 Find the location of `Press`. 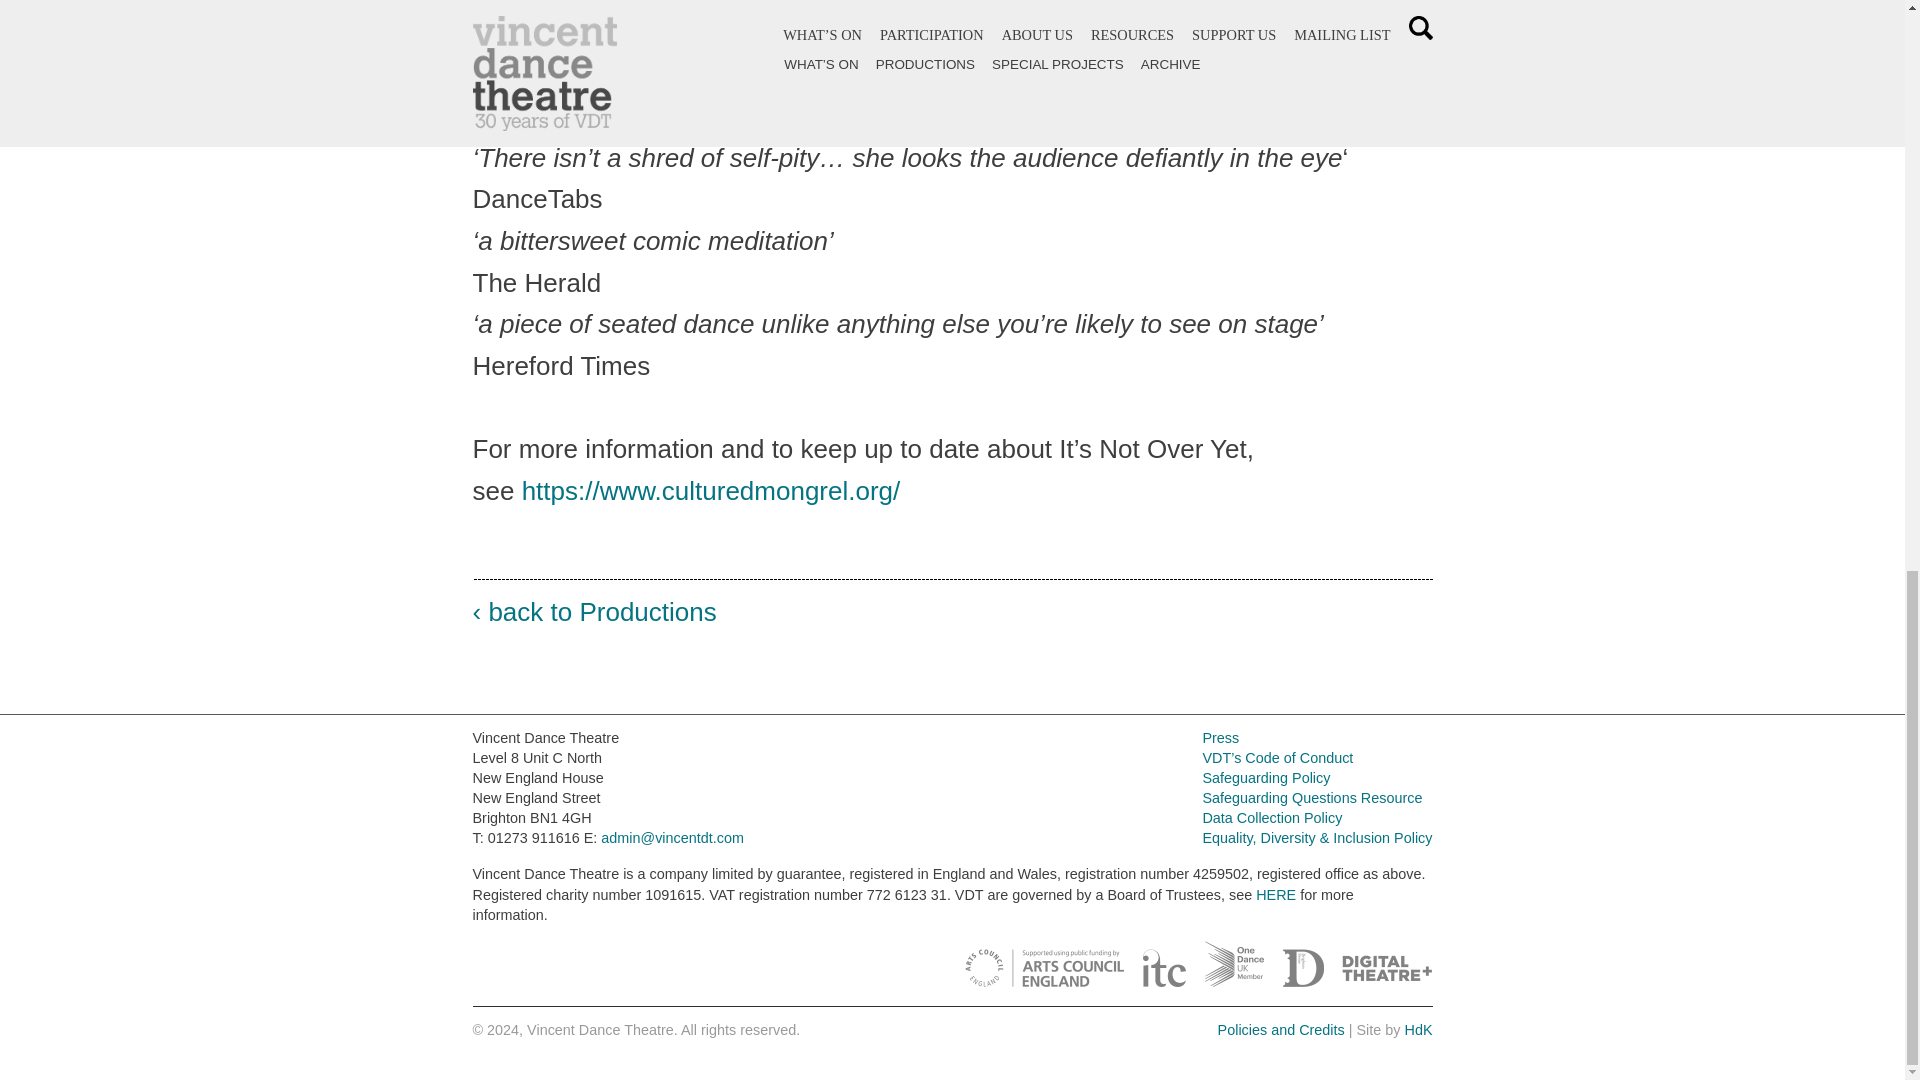

Press is located at coordinates (1220, 738).